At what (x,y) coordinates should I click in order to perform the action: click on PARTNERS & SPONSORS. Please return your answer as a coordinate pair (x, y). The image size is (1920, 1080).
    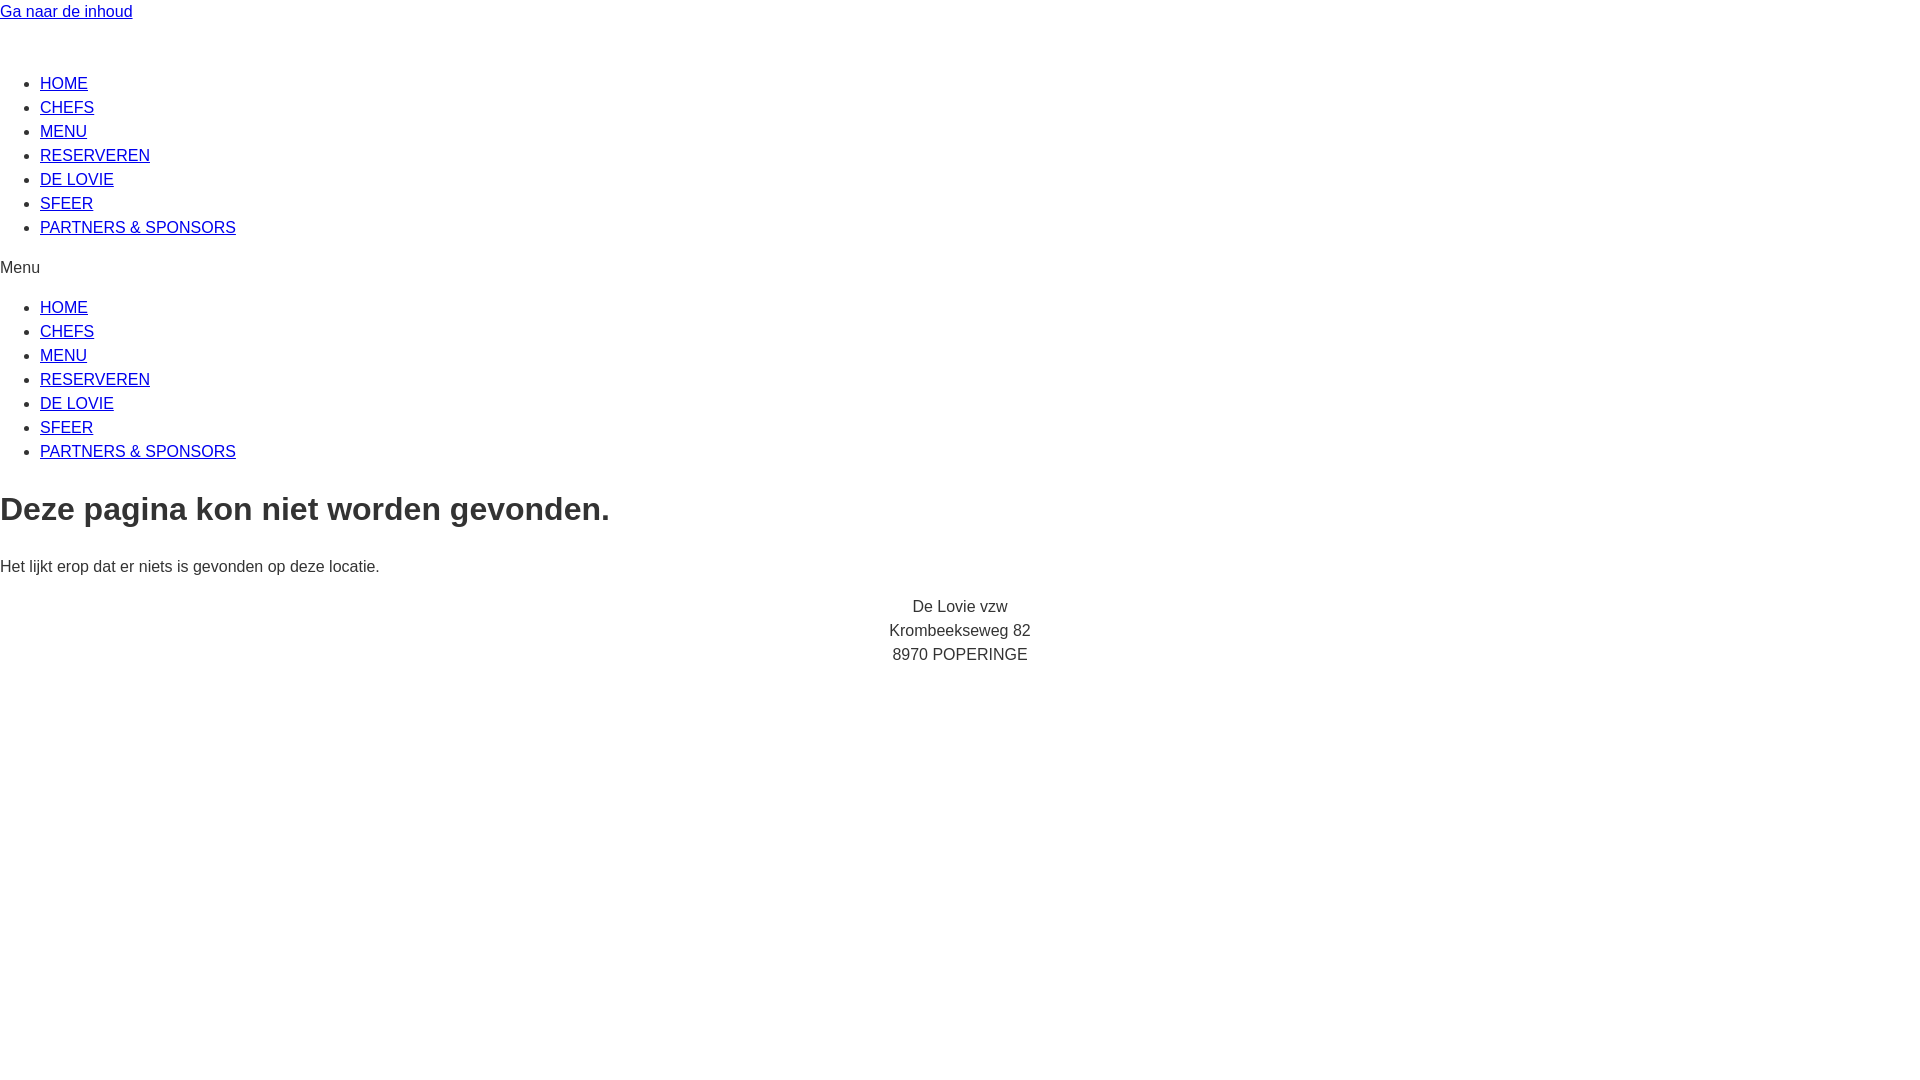
    Looking at the image, I should click on (138, 452).